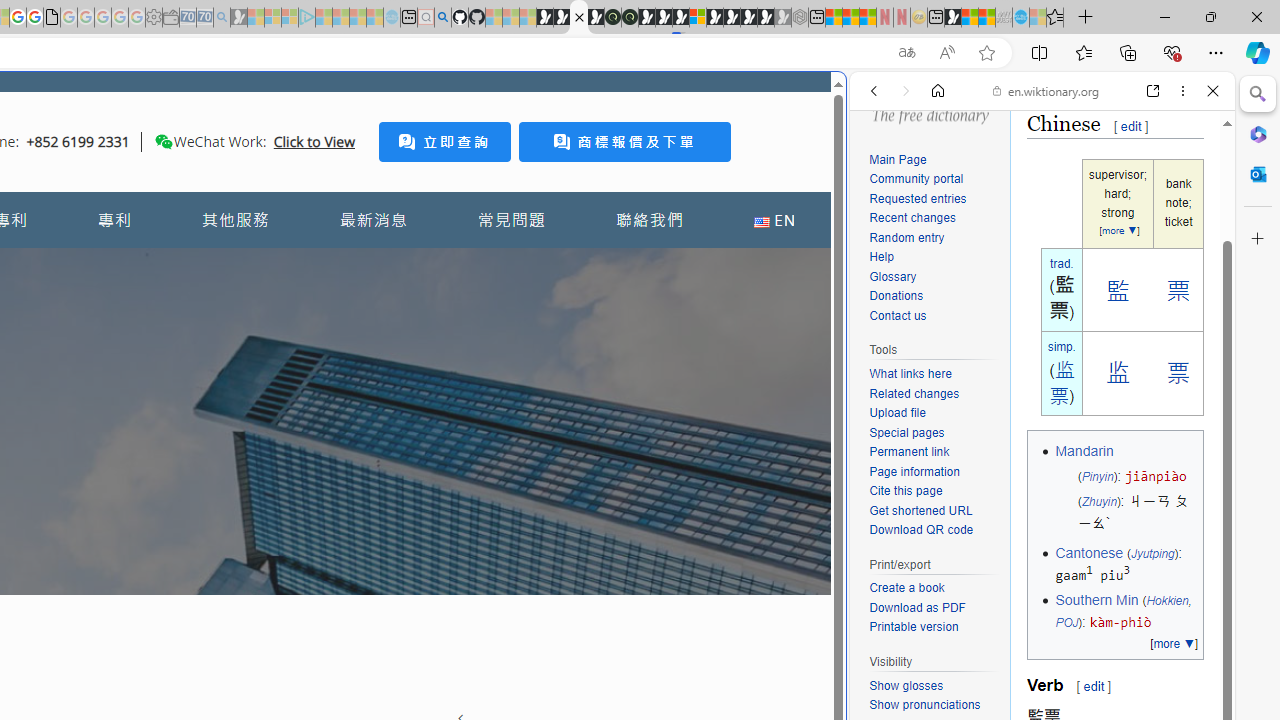 This screenshot has width=1280, height=720. What do you see at coordinates (882, 228) in the screenshot?
I see `Search Filter, WEB` at bounding box center [882, 228].